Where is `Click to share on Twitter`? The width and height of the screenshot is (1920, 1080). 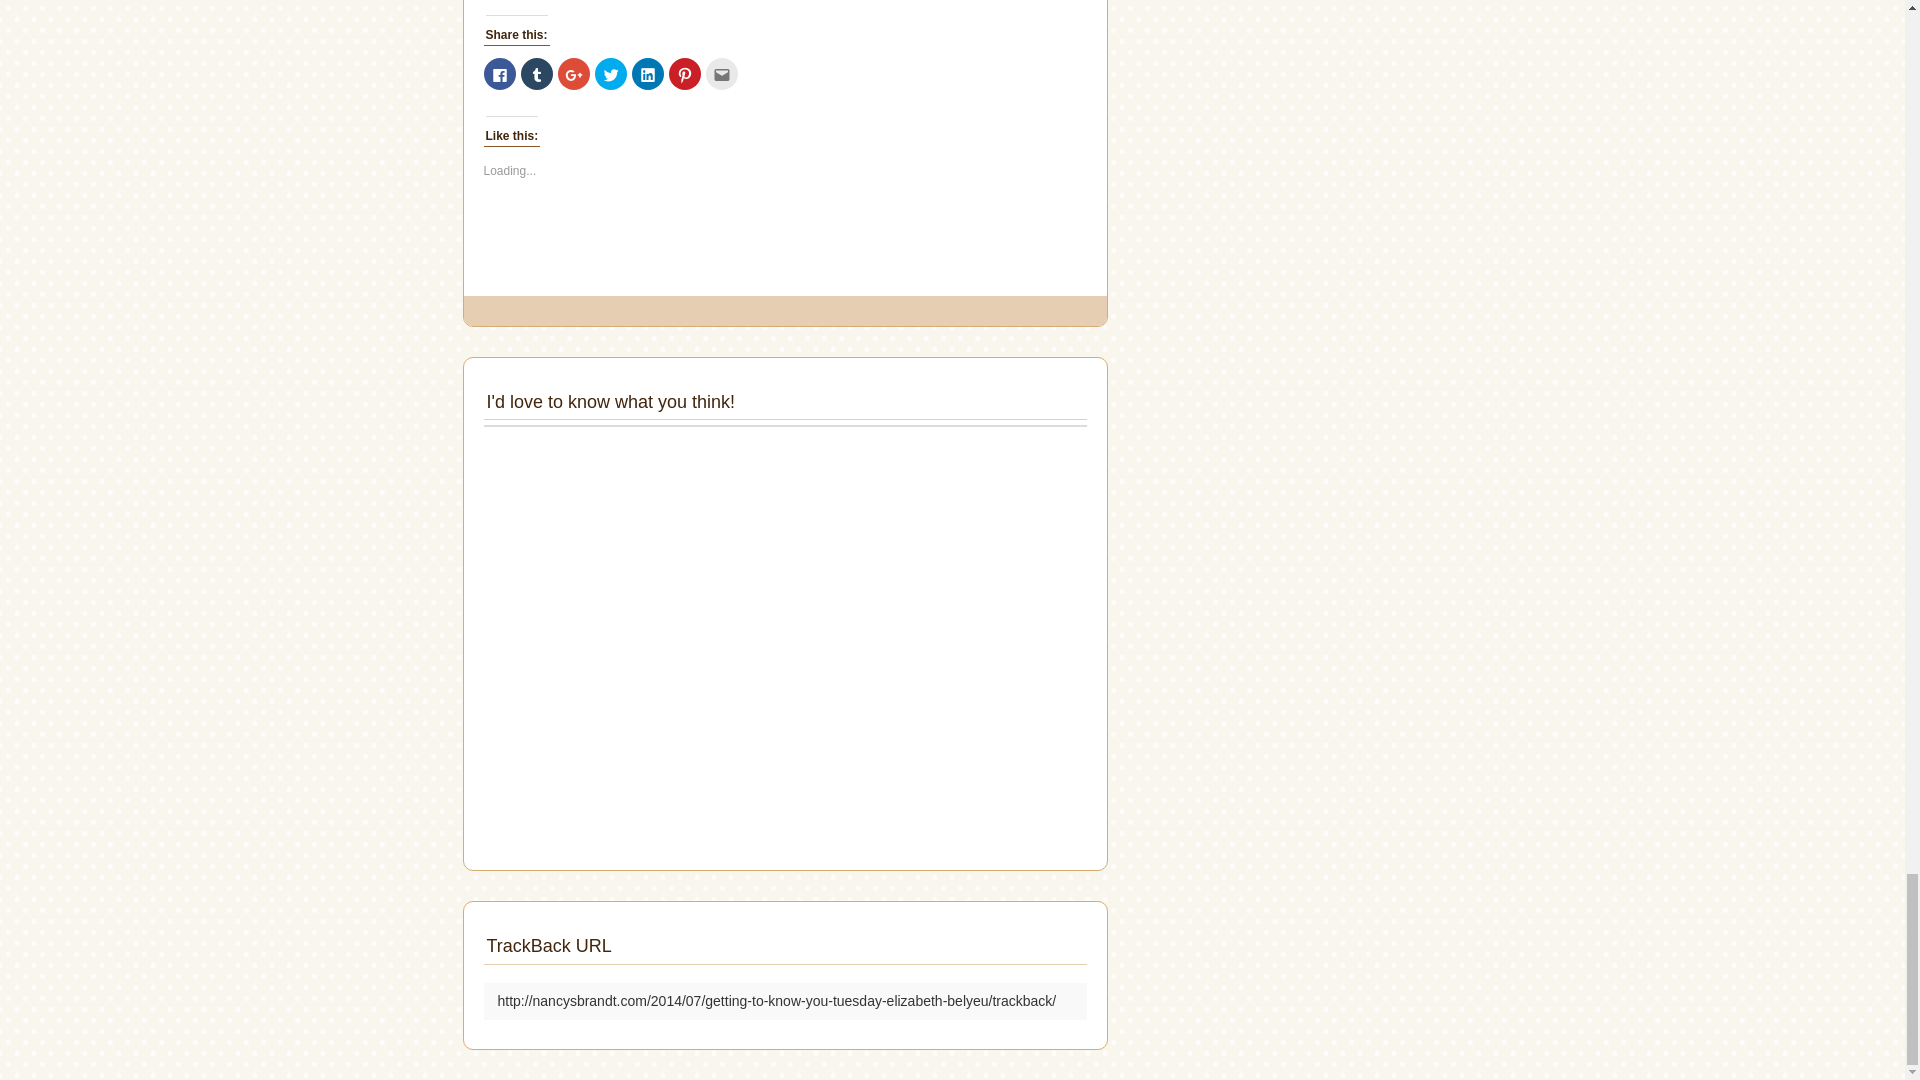 Click to share on Twitter is located at coordinates (609, 74).